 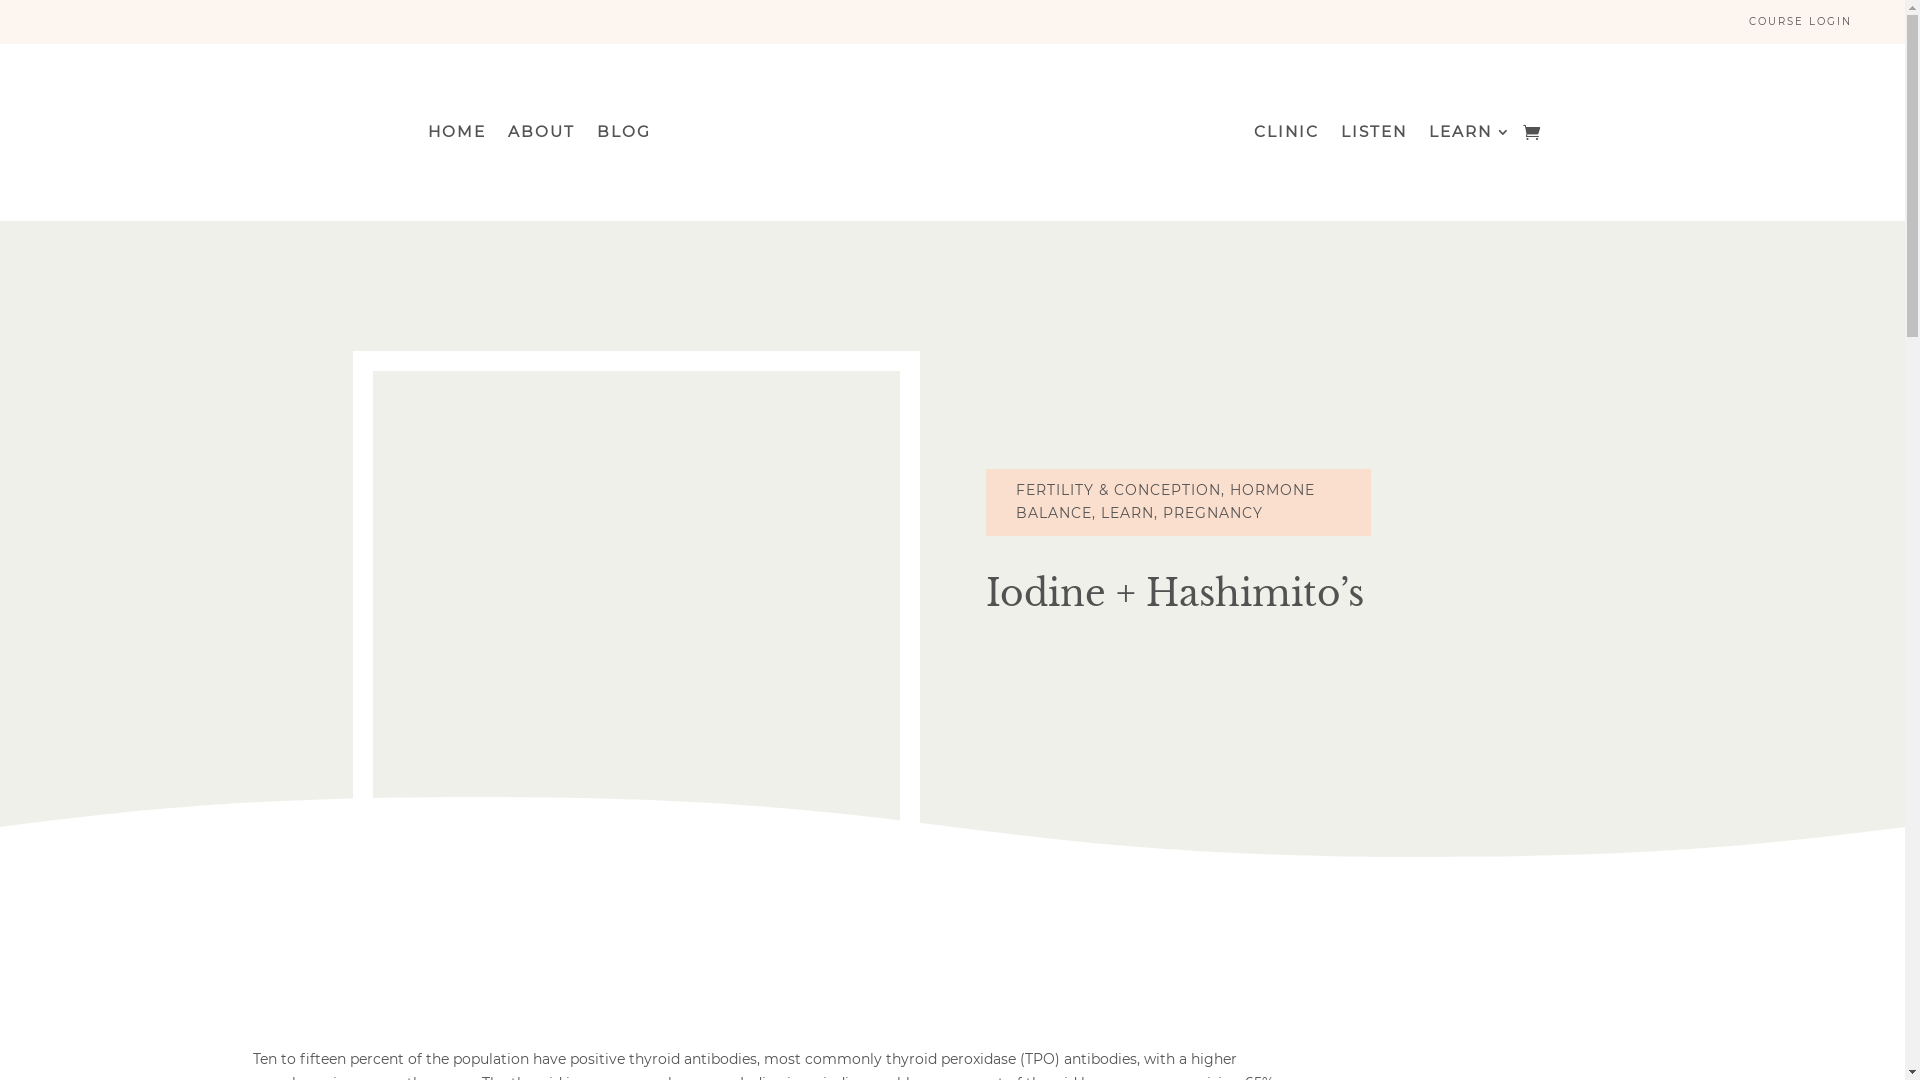 I want to click on pexels-photo-1330724, so click(x=636, y=634).